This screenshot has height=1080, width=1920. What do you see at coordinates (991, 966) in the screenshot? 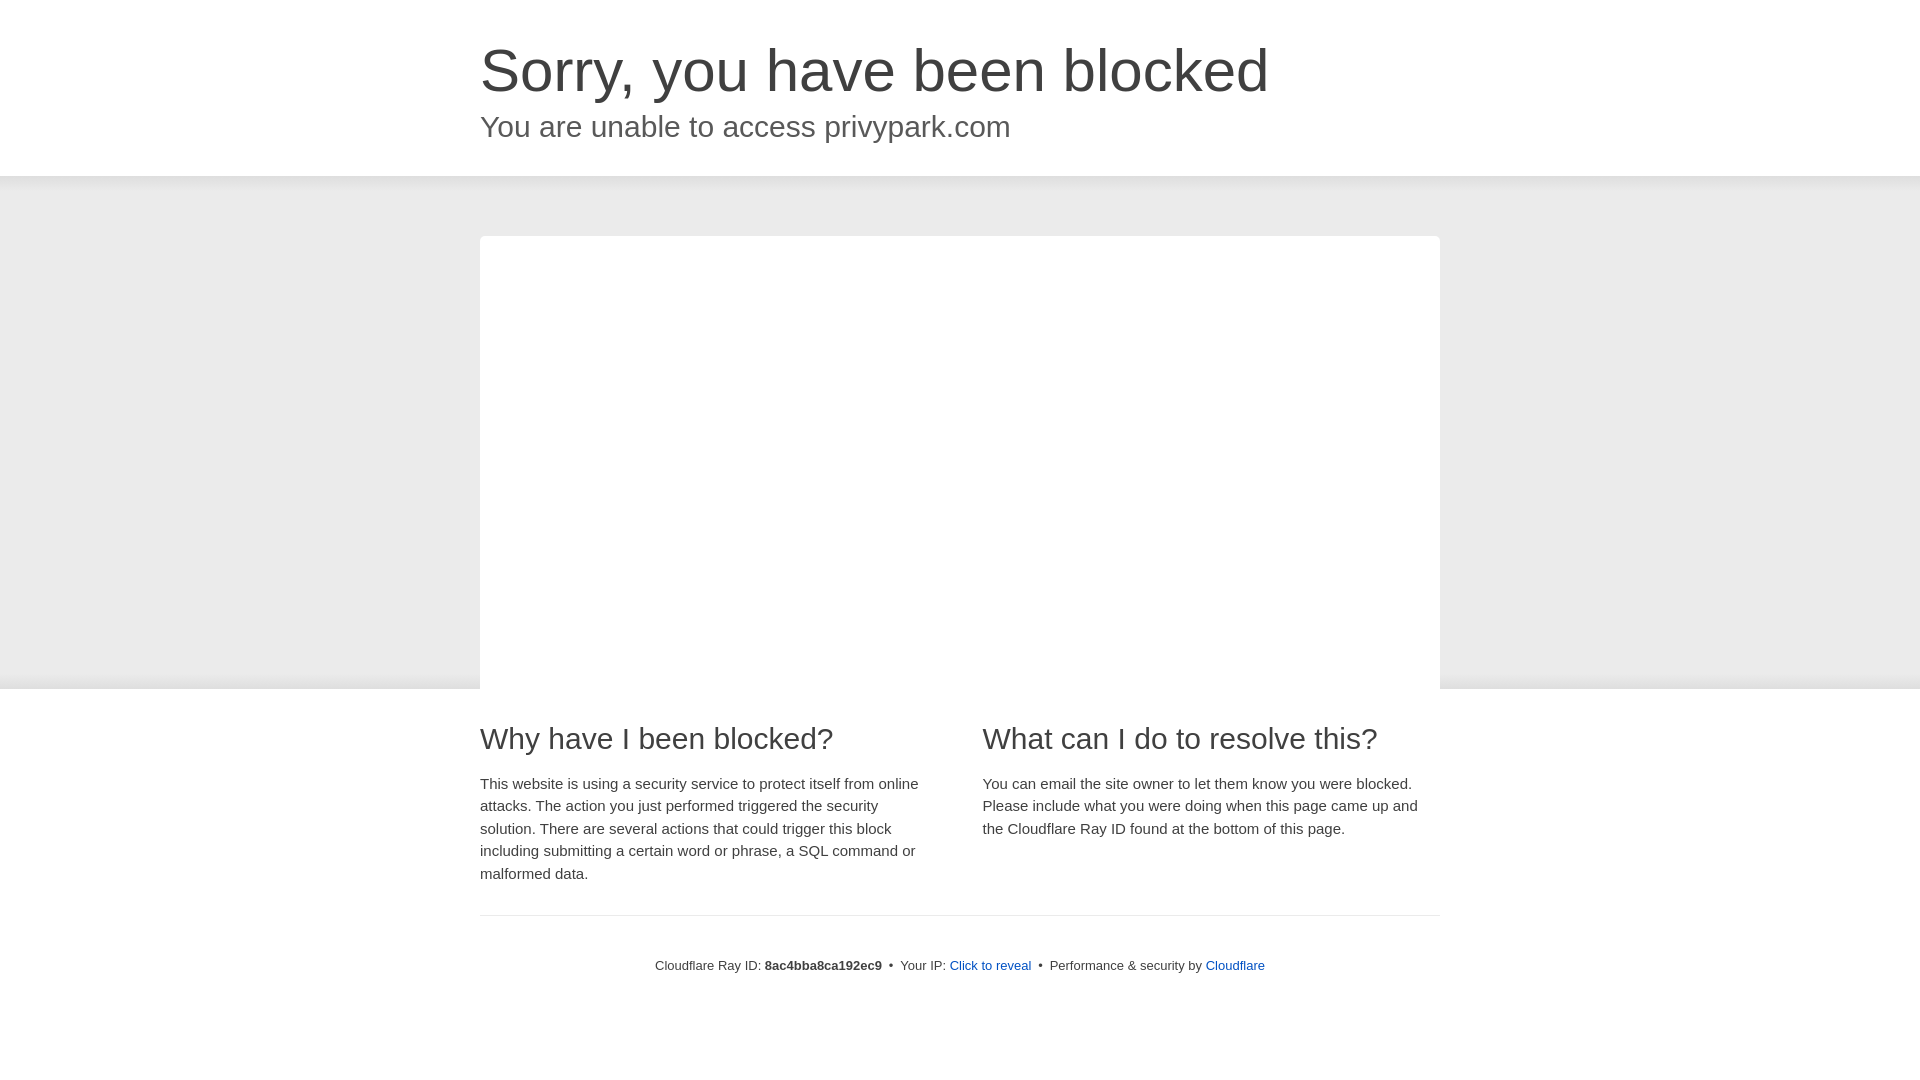
I see `Click to reveal` at bounding box center [991, 966].